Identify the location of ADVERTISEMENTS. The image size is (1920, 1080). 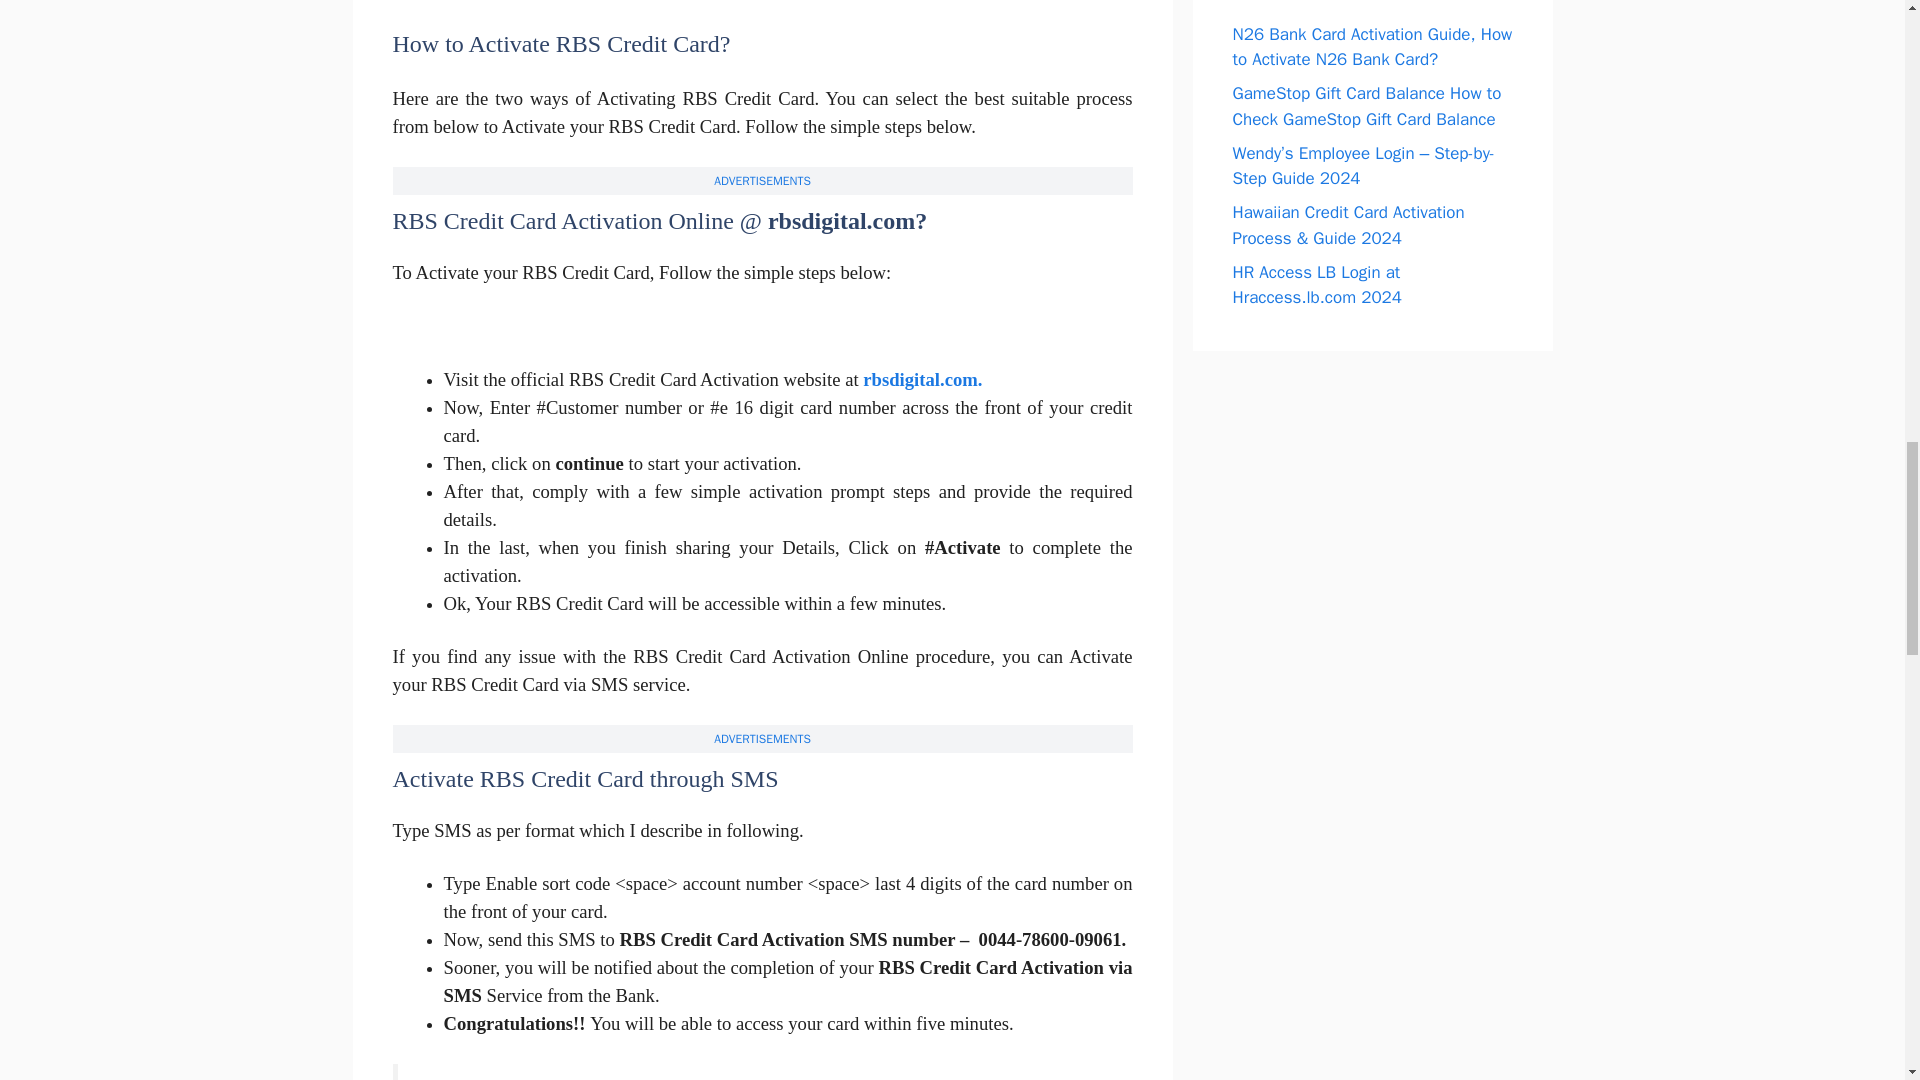
(762, 180).